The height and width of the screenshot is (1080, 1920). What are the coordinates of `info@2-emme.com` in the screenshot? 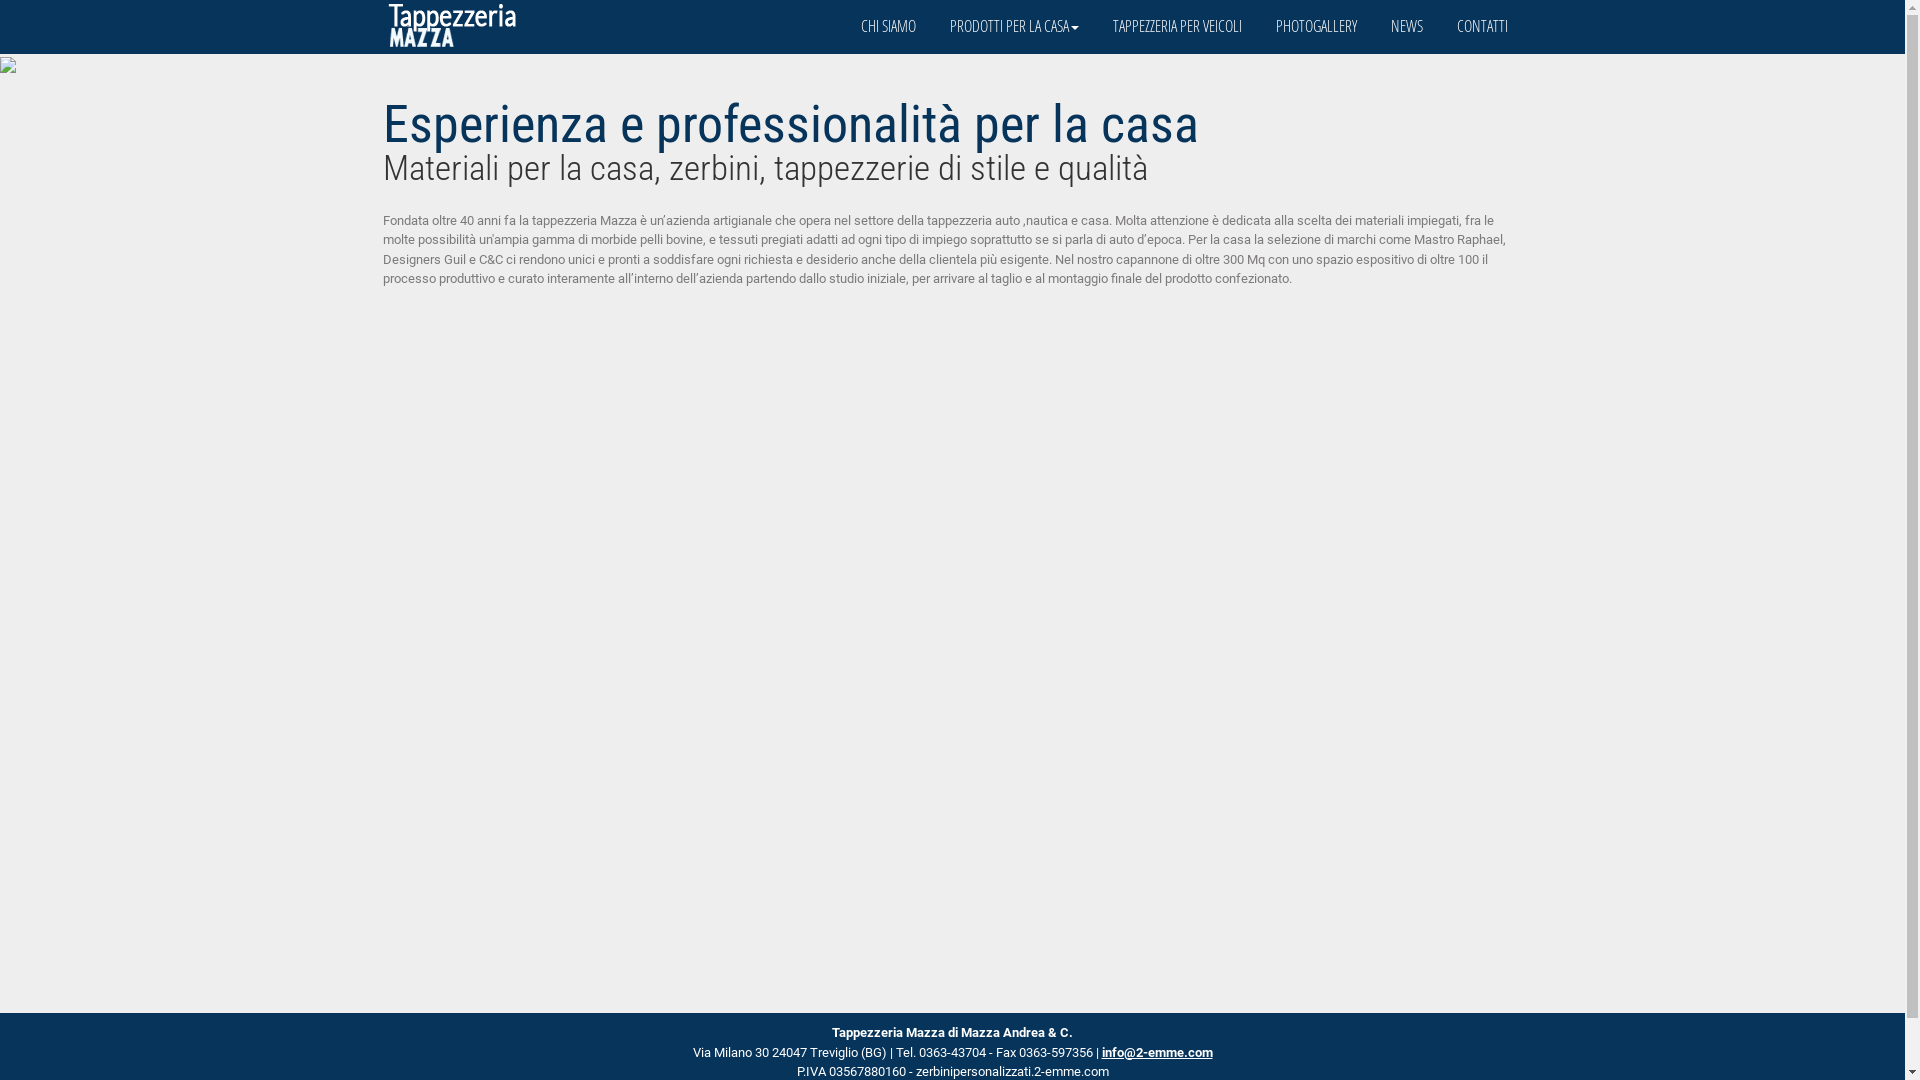 It's located at (1158, 1052).